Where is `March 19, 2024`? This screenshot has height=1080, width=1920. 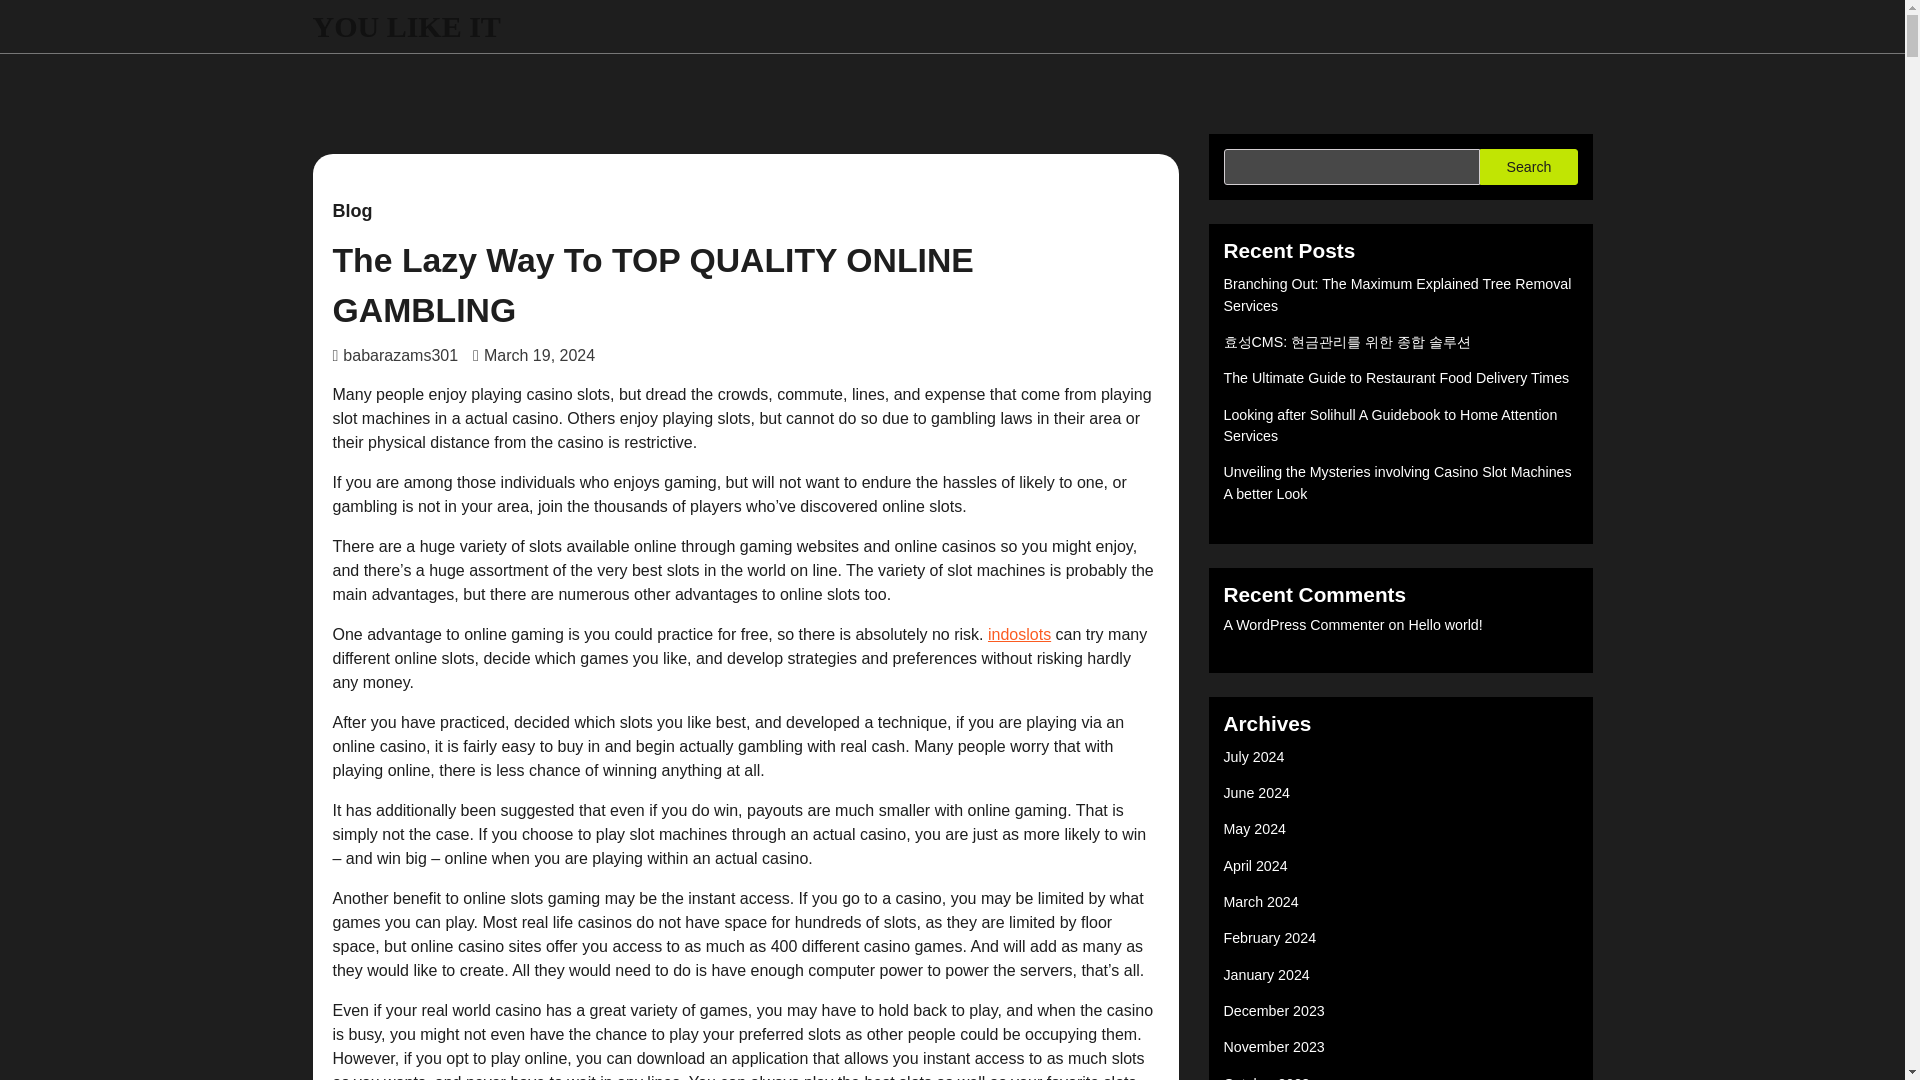
March 19, 2024 is located at coordinates (534, 354).